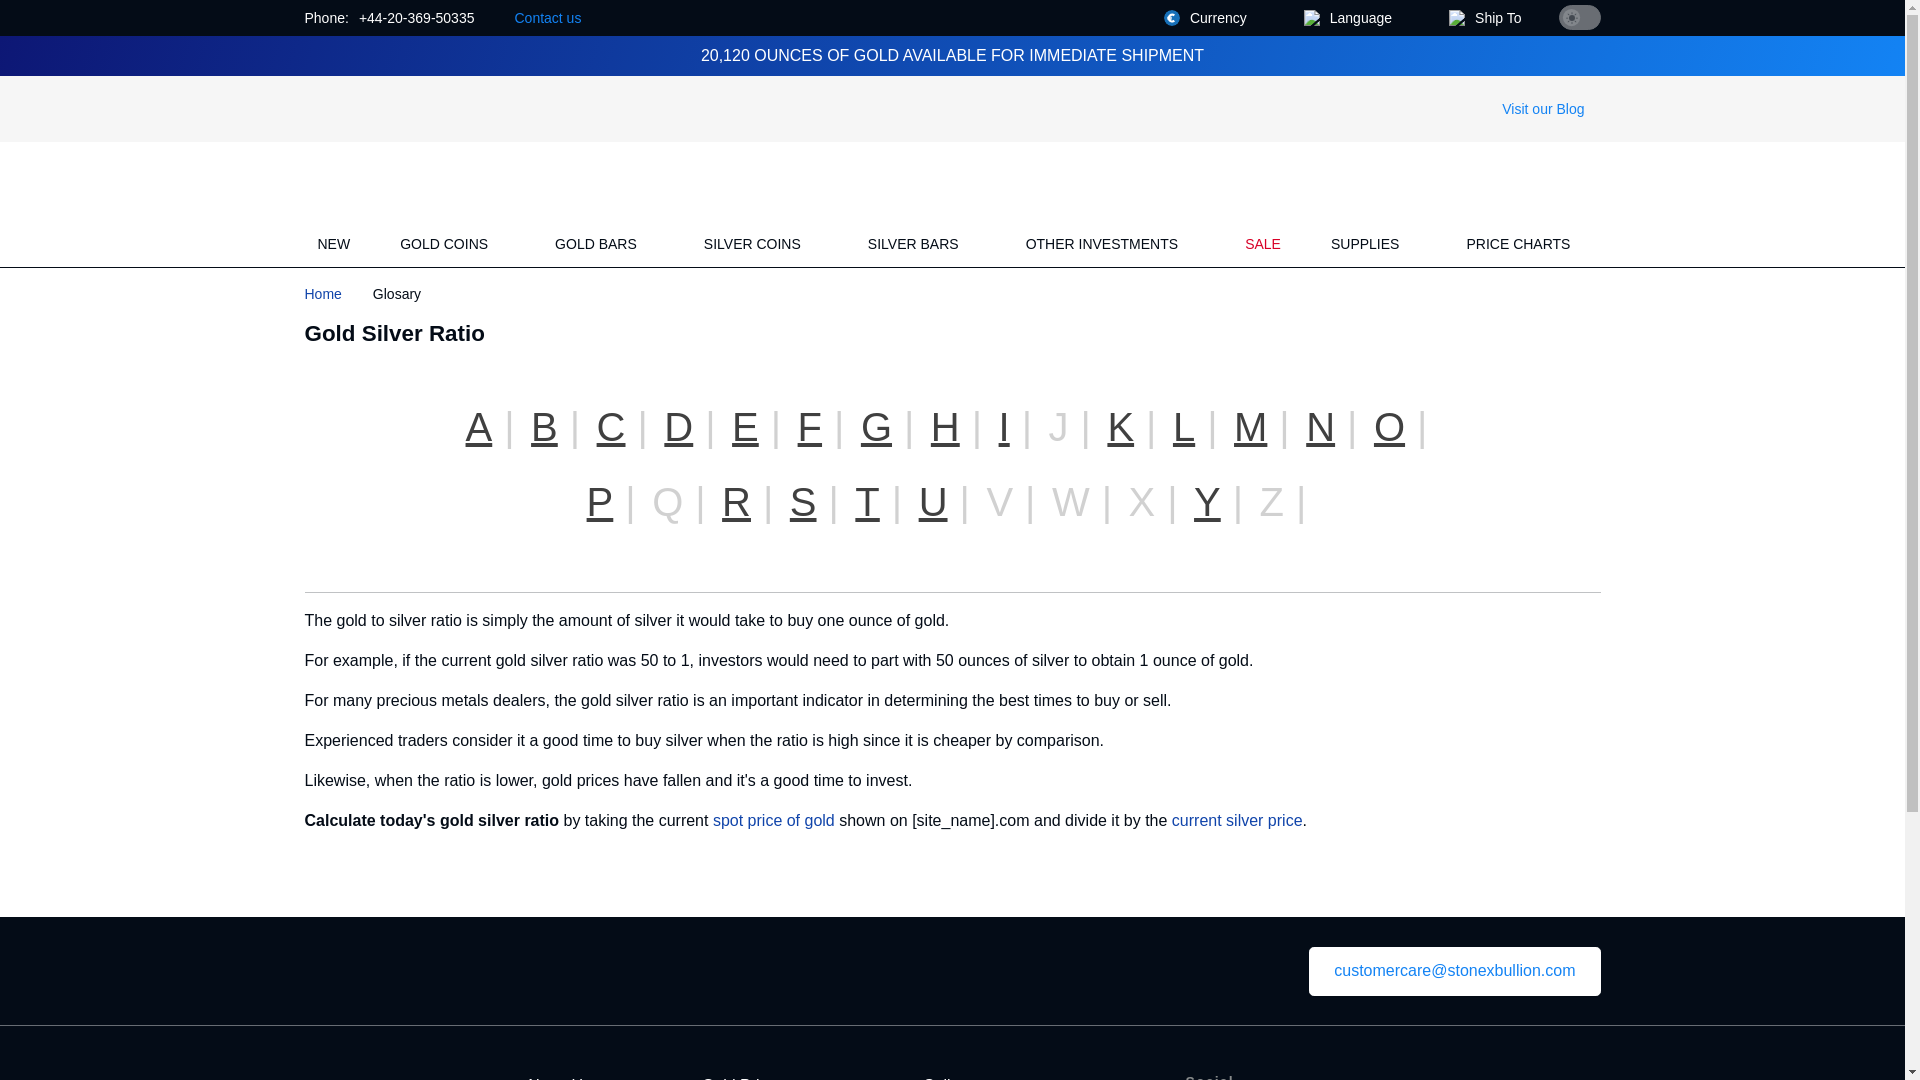 The height and width of the screenshot is (1080, 1920). Describe the element at coordinates (956, 1078) in the screenshot. I see `Sell to us` at that location.